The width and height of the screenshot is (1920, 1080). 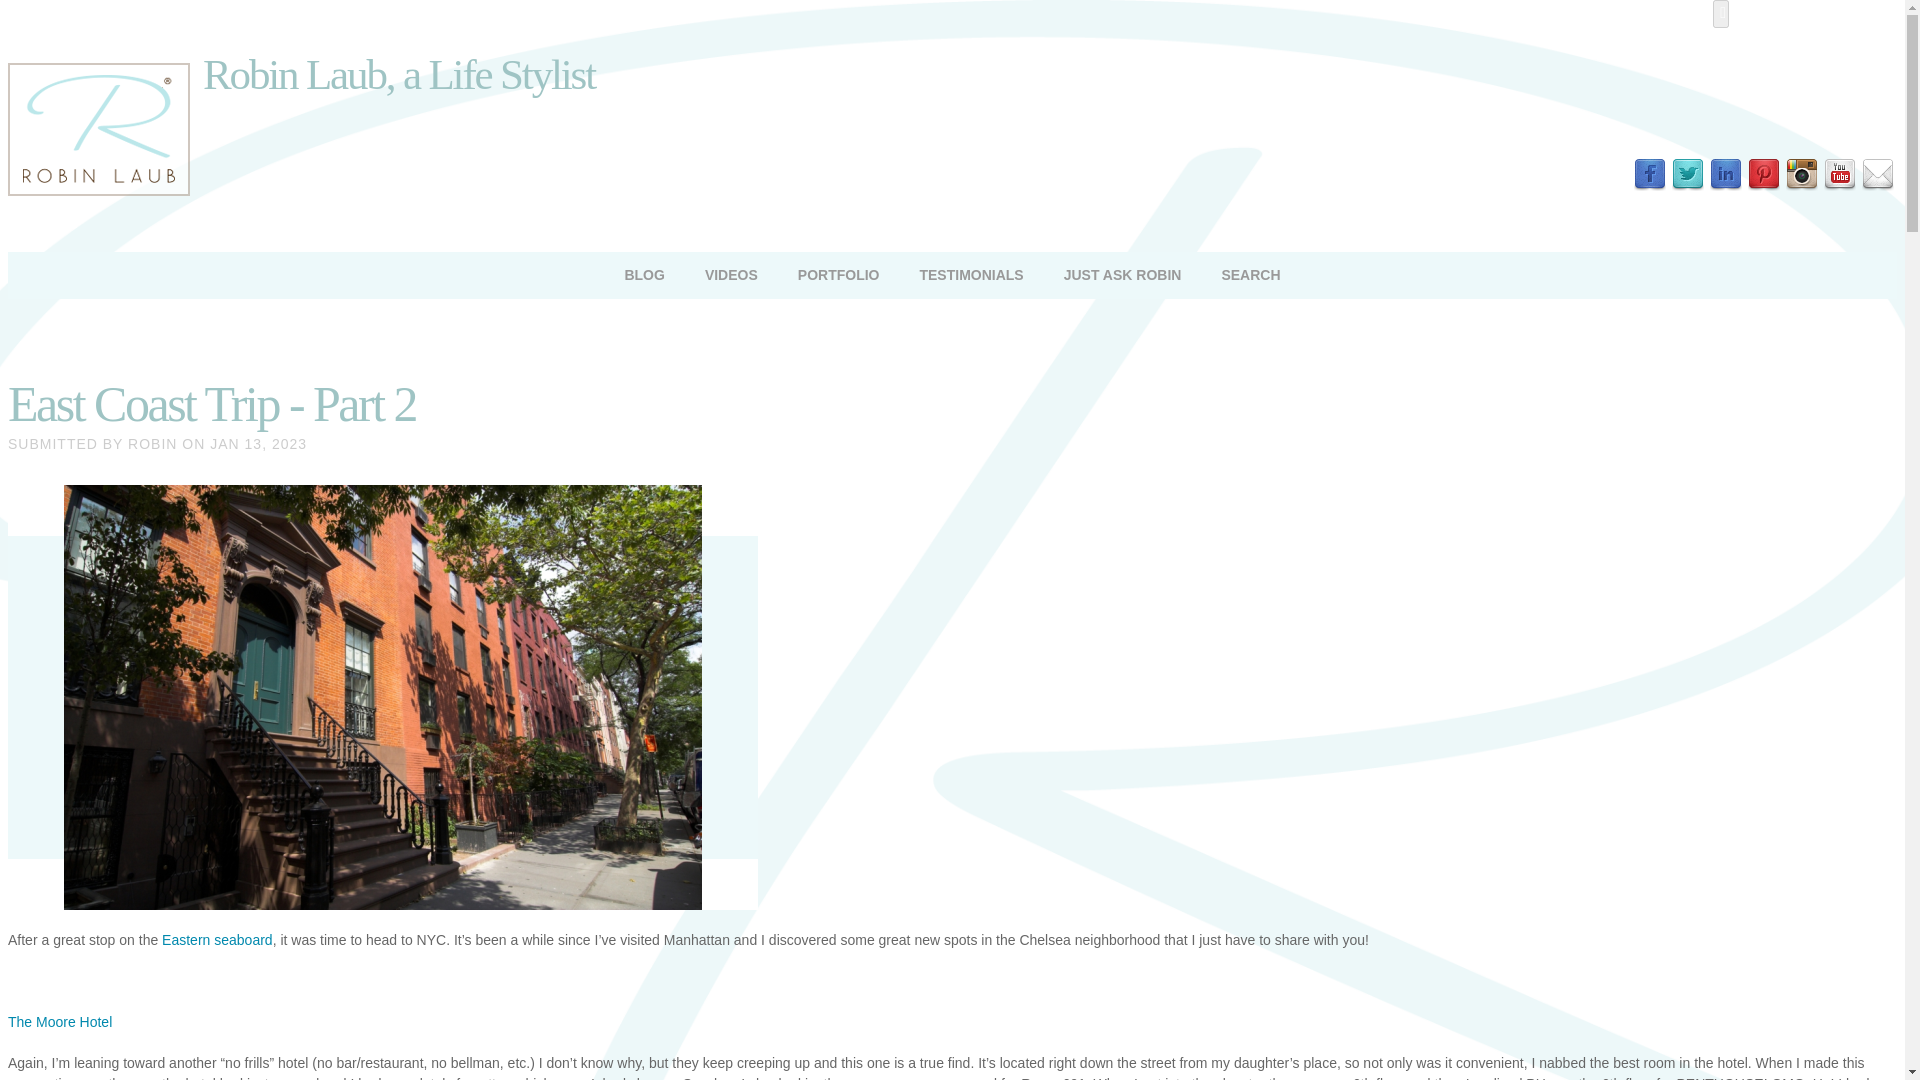 I want to click on Facebook, so click(x=1650, y=174).